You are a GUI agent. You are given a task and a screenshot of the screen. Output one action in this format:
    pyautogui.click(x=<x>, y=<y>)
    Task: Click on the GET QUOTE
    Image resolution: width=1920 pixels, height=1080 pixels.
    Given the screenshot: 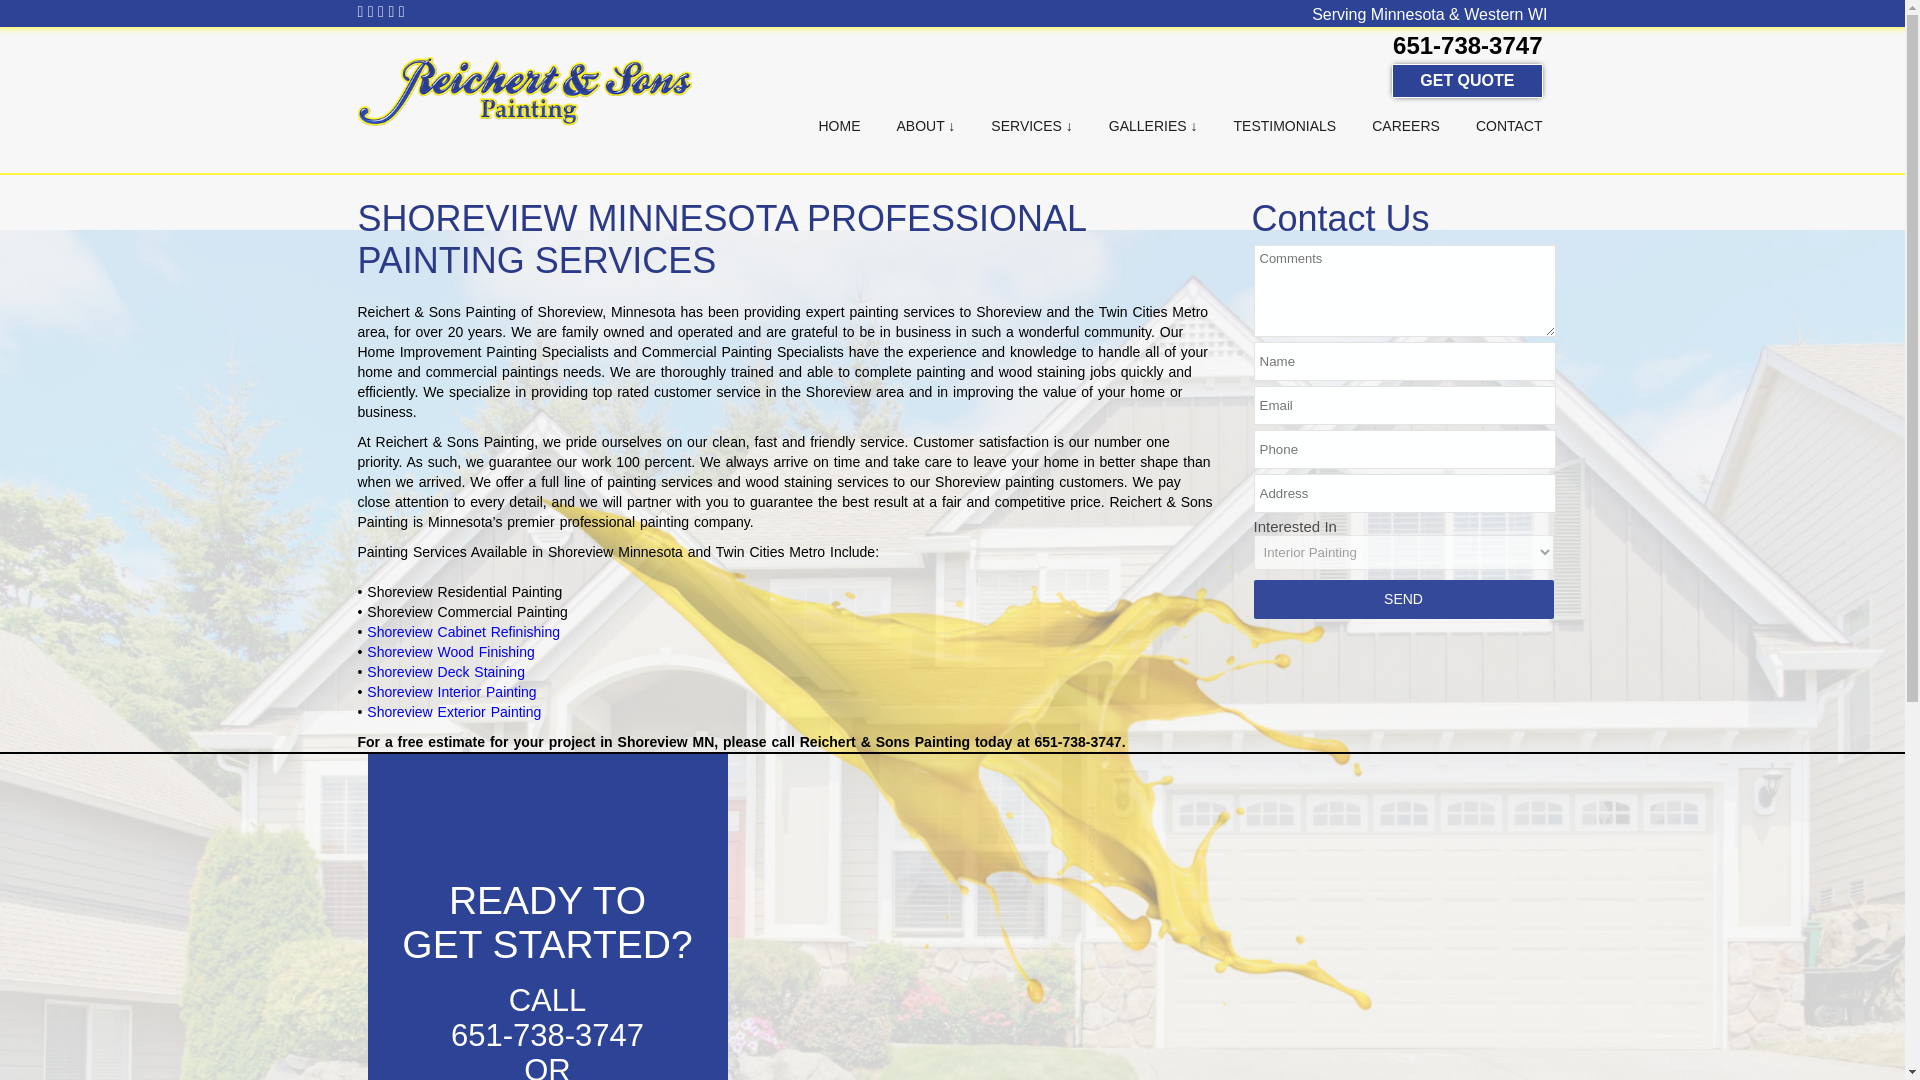 What is the action you would take?
    pyautogui.click(x=1466, y=80)
    